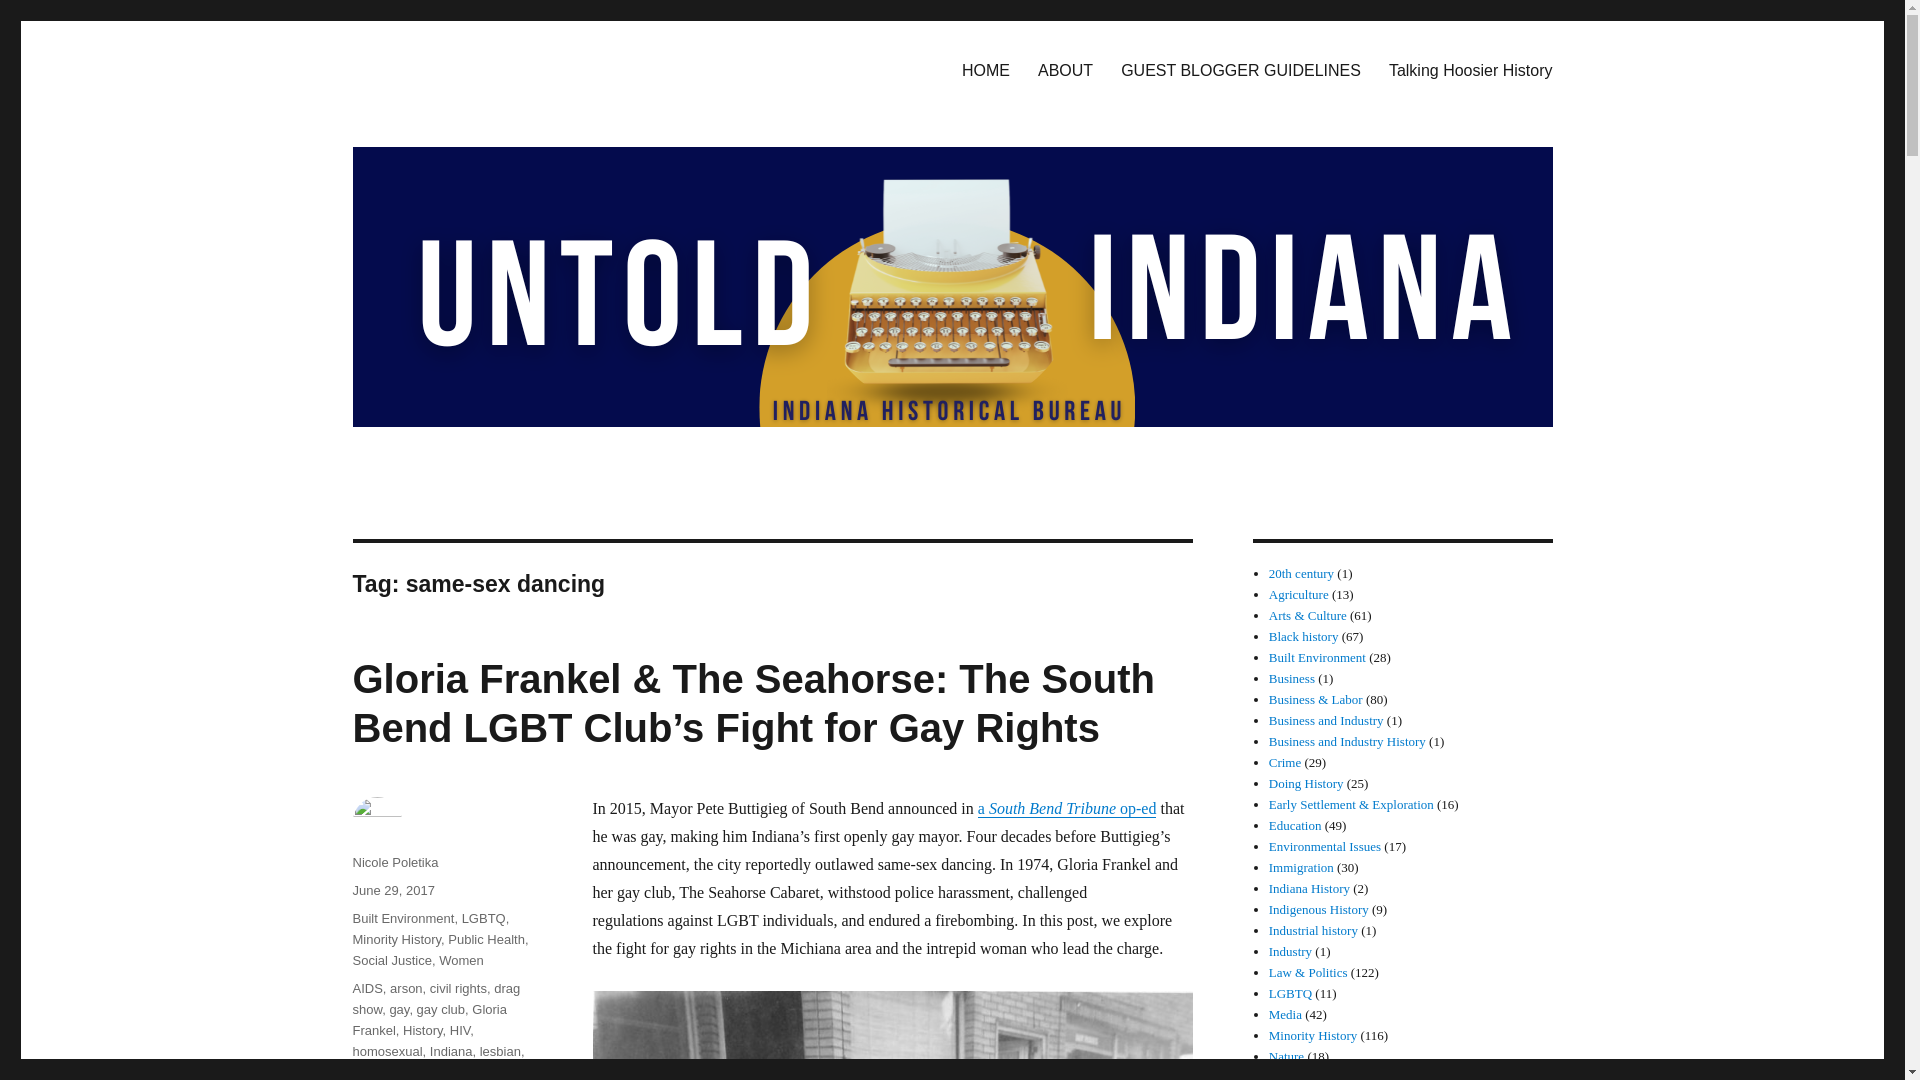 Image resolution: width=1920 pixels, height=1080 pixels. I want to click on June 29, 2017, so click(392, 890).